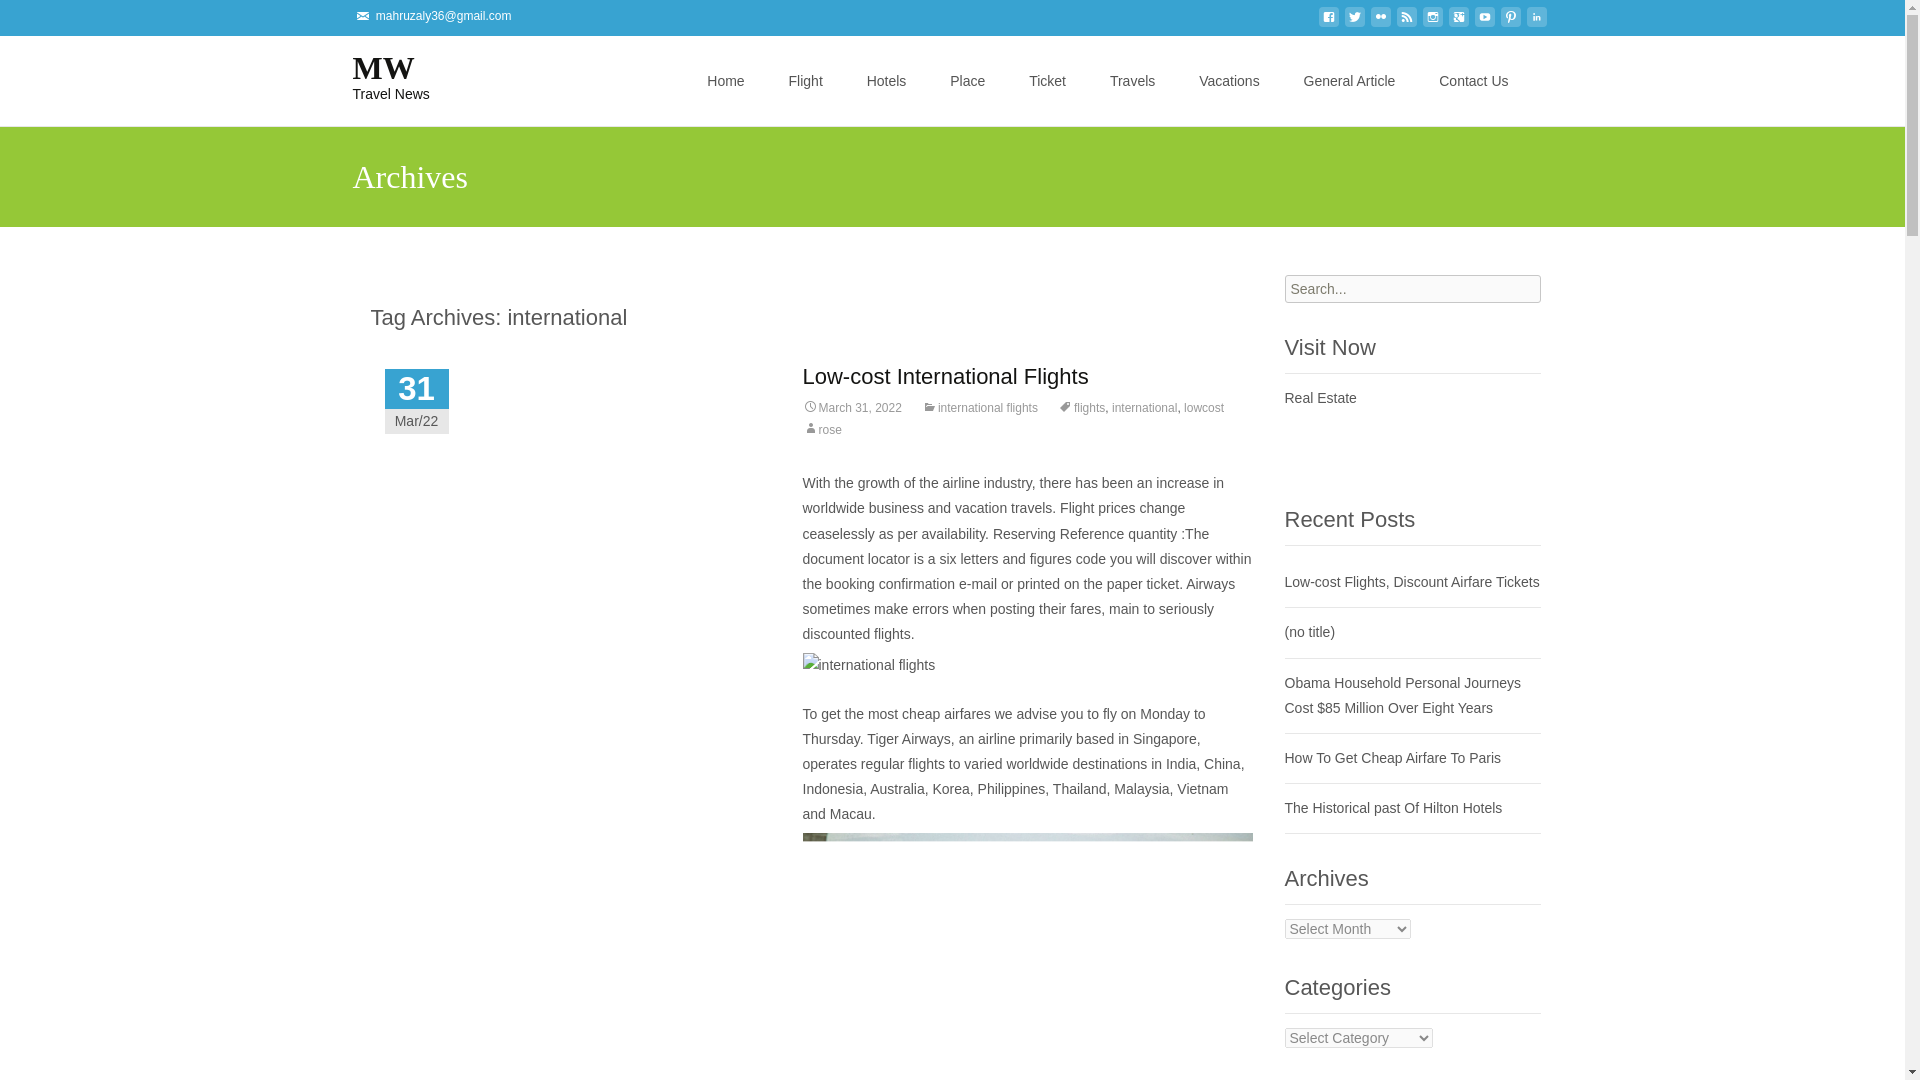 Image resolution: width=1920 pixels, height=1080 pixels. Describe the element at coordinates (1349, 80) in the screenshot. I see `General Article` at that location.